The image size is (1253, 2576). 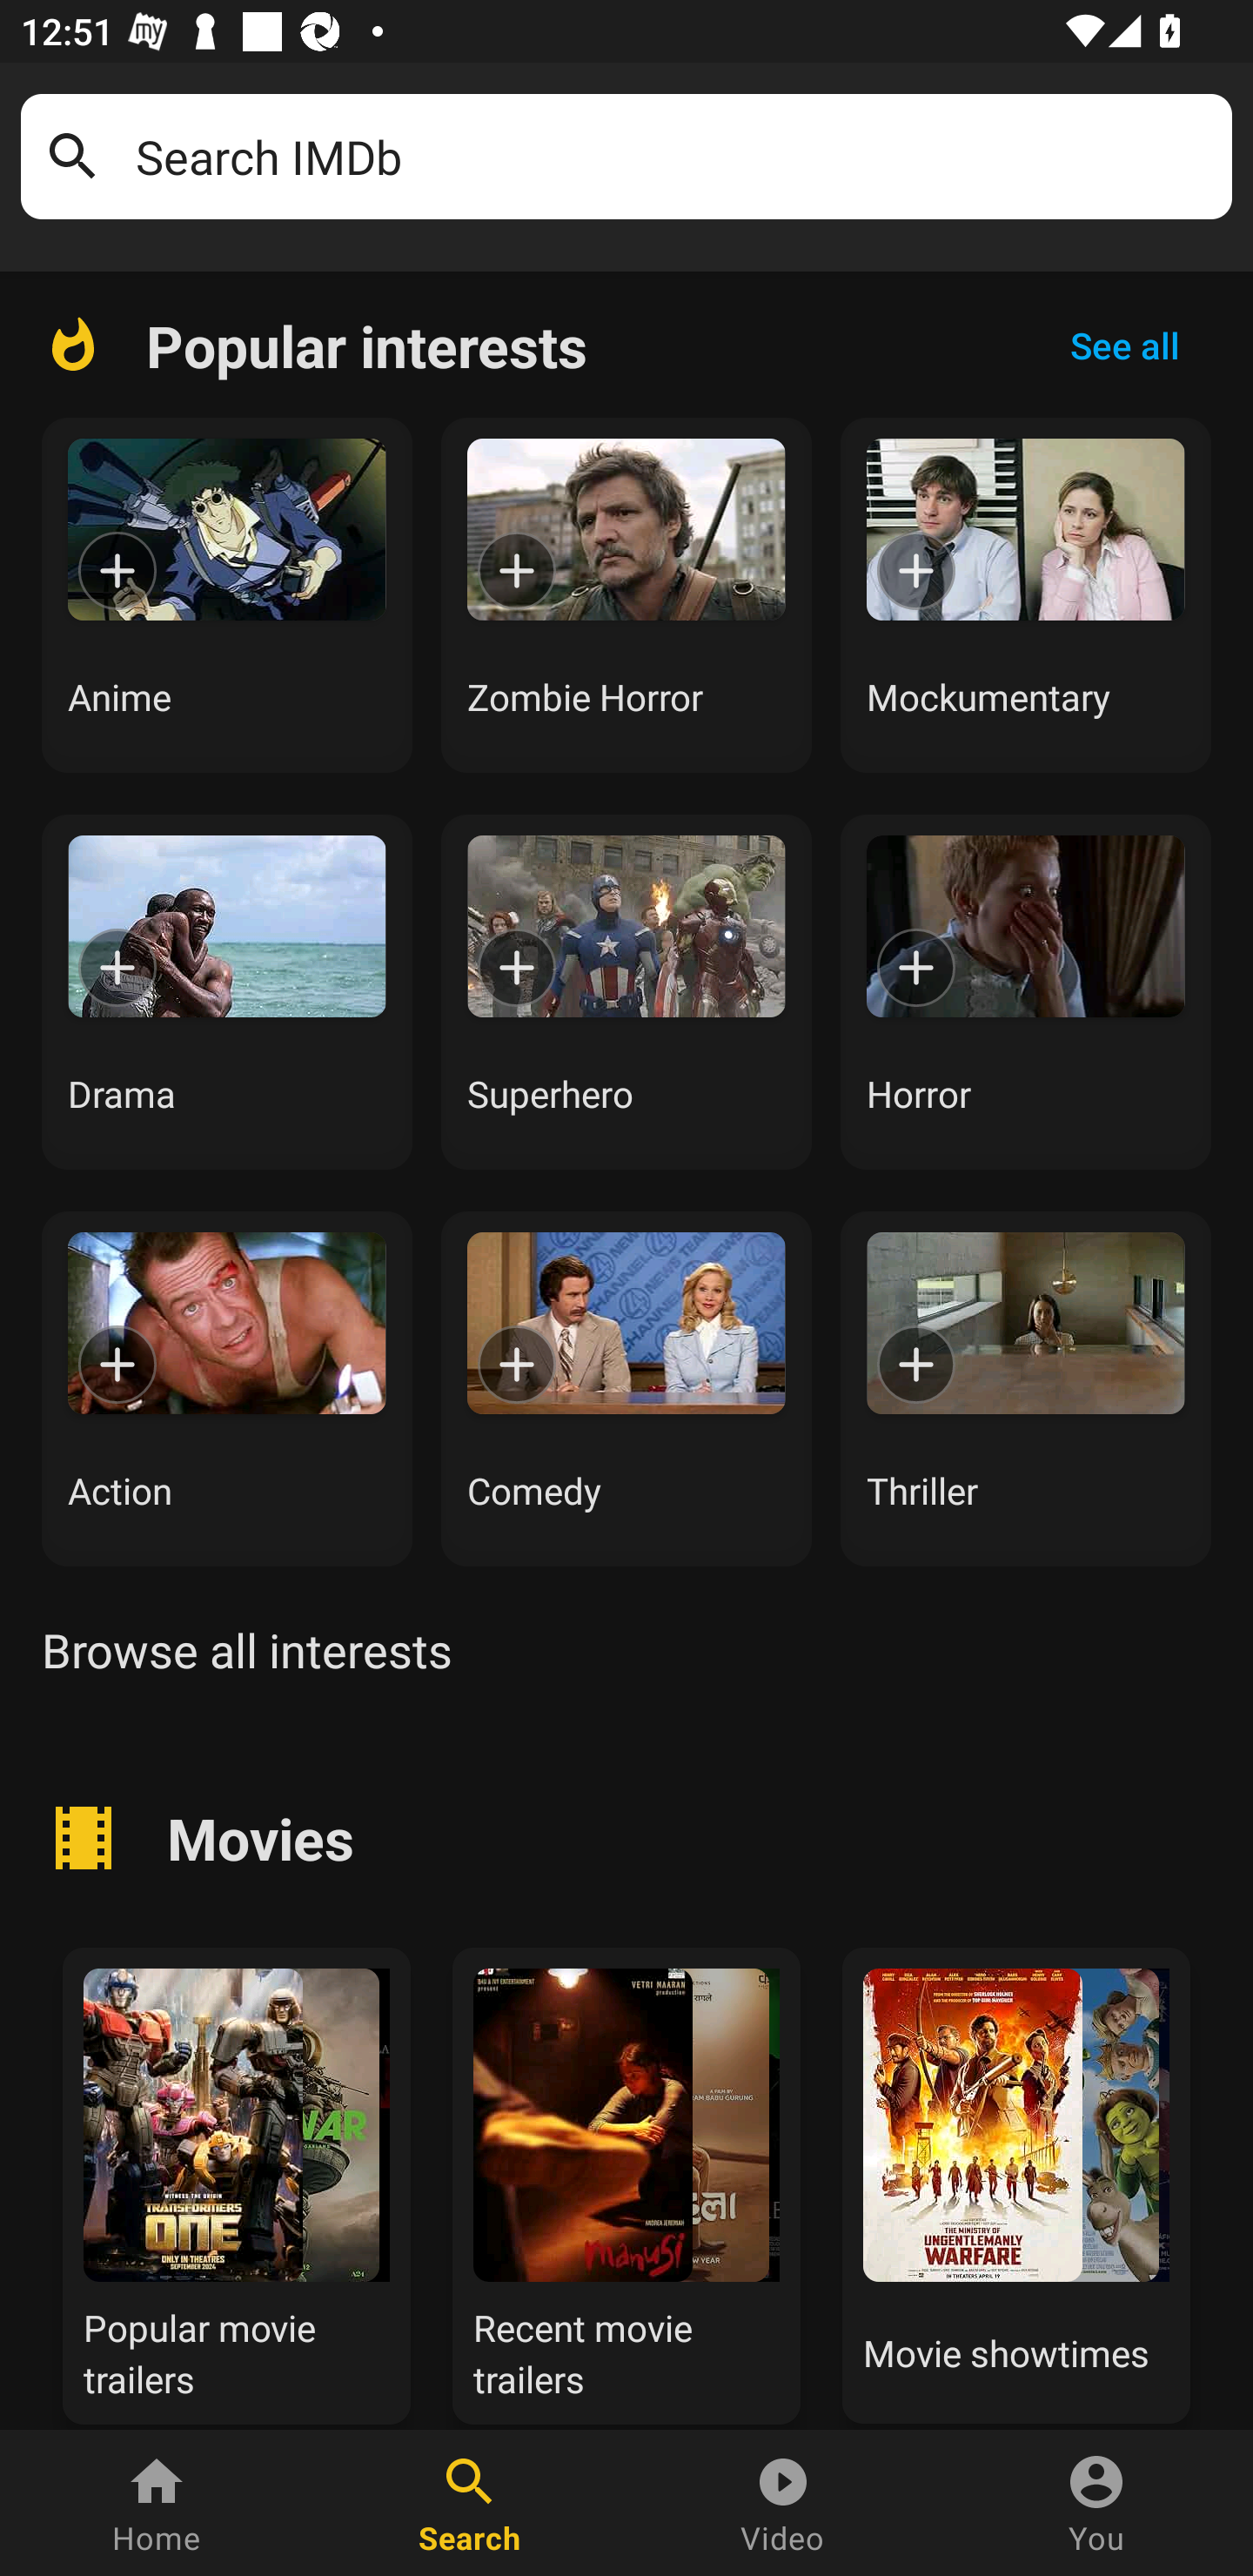 What do you see at coordinates (1124, 345) in the screenshot?
I see `See all` at bounding box center [1124, 345].